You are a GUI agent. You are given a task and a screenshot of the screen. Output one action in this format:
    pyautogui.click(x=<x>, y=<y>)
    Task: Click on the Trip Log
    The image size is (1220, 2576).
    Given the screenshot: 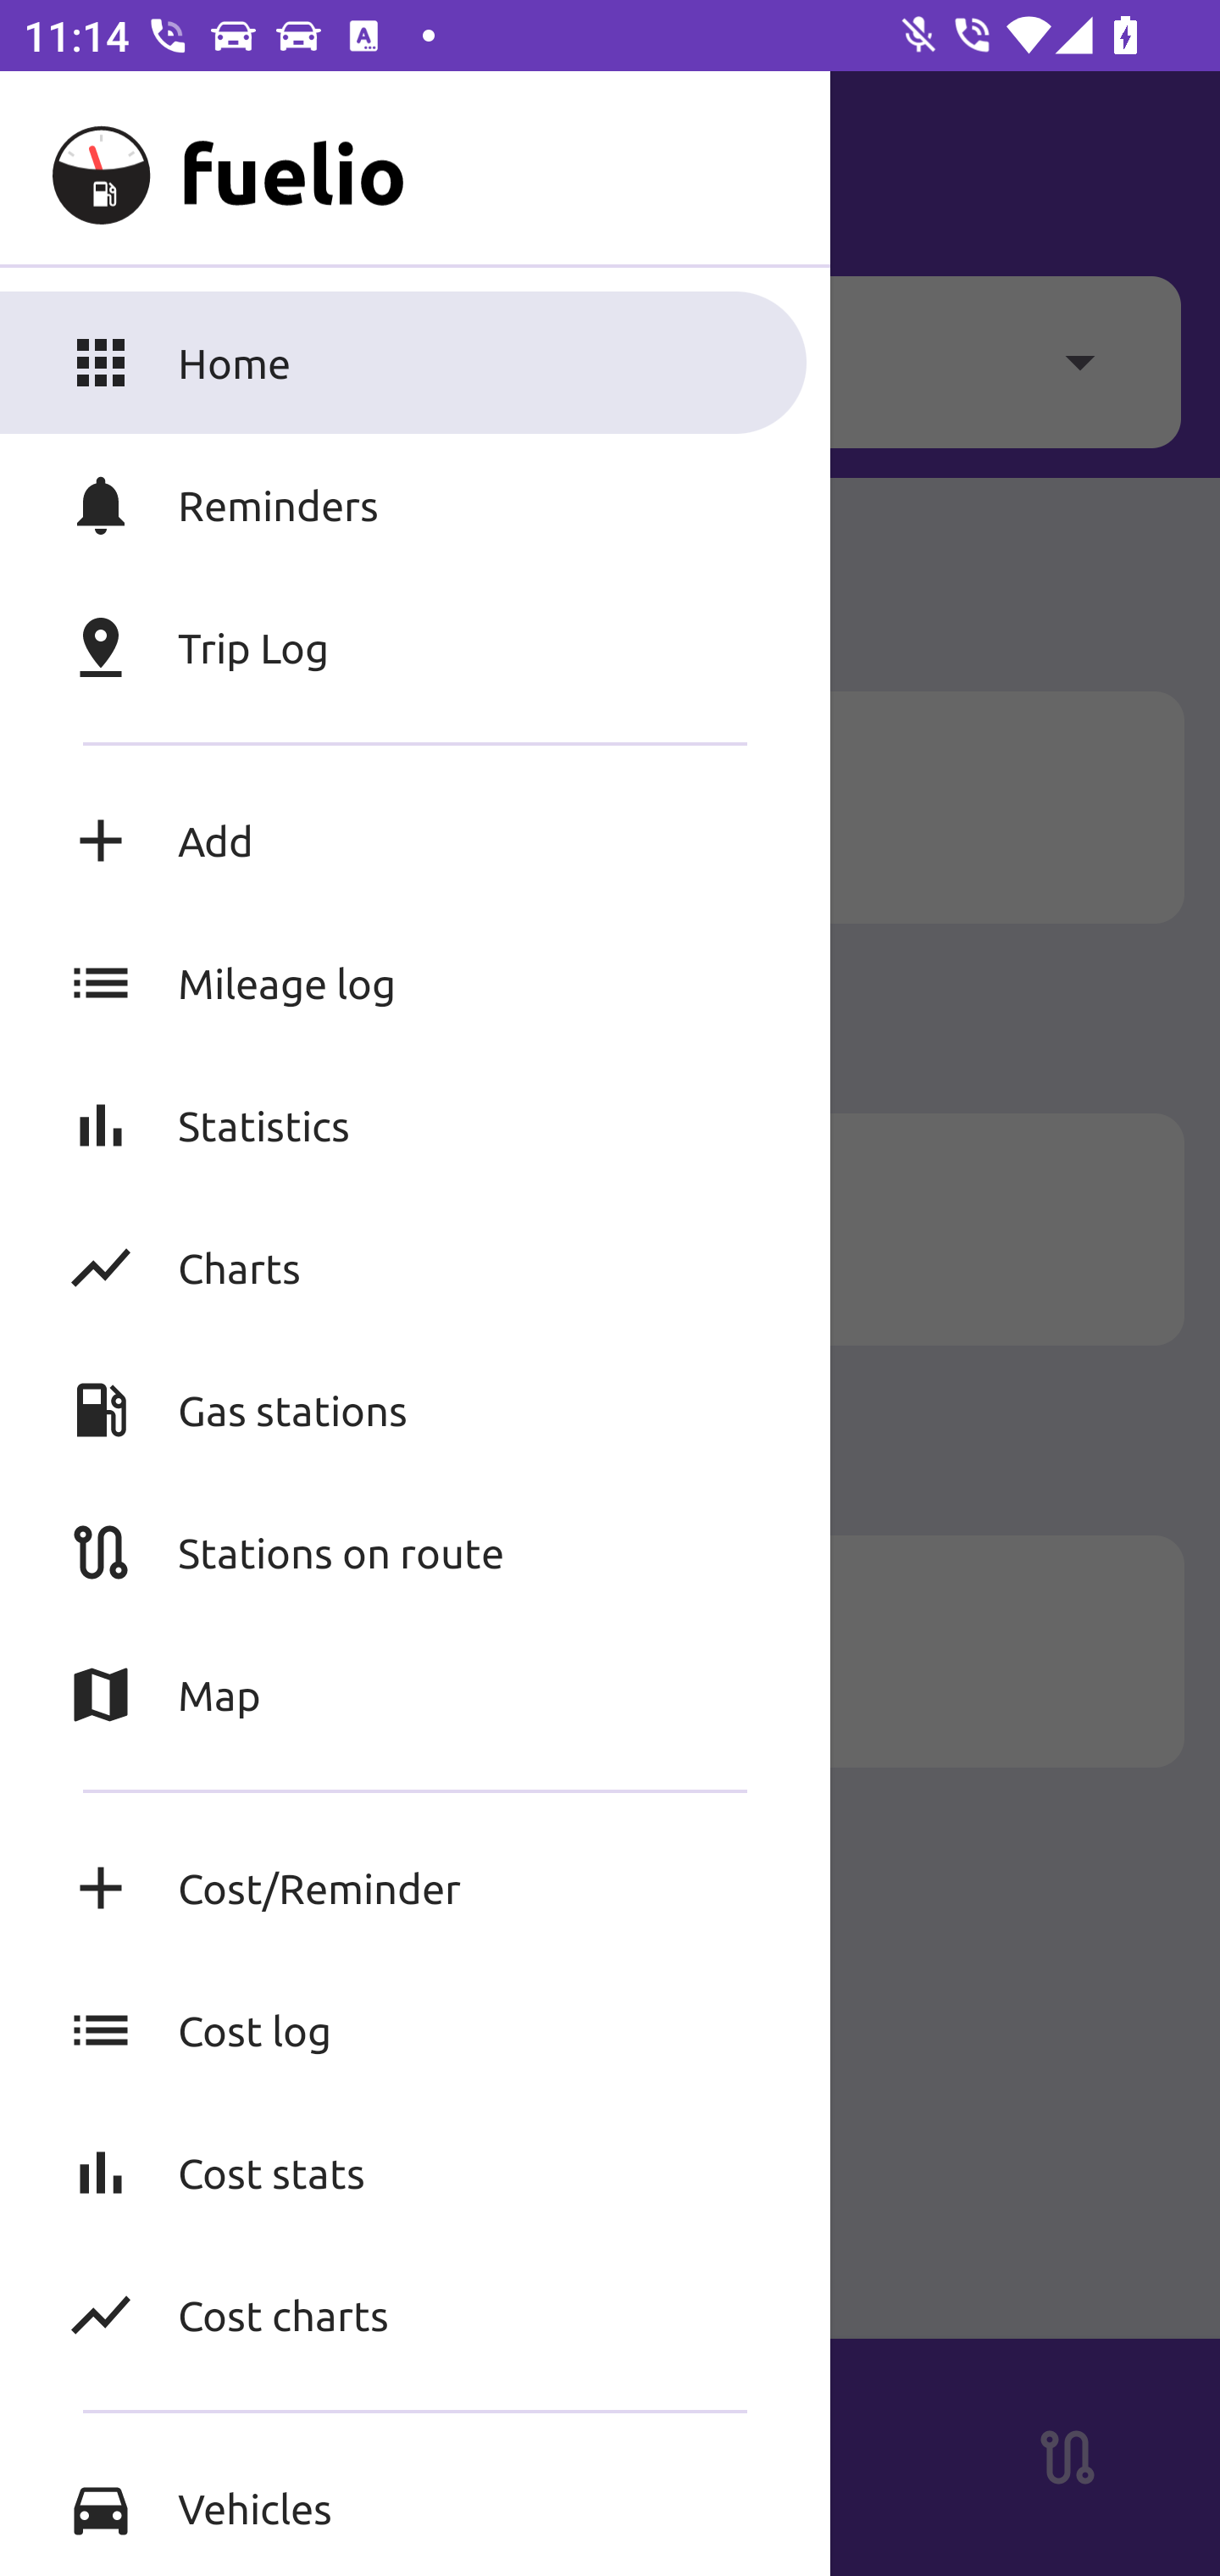 What is the action you would take?
    pyautogui.click(x=415, y=647)
    